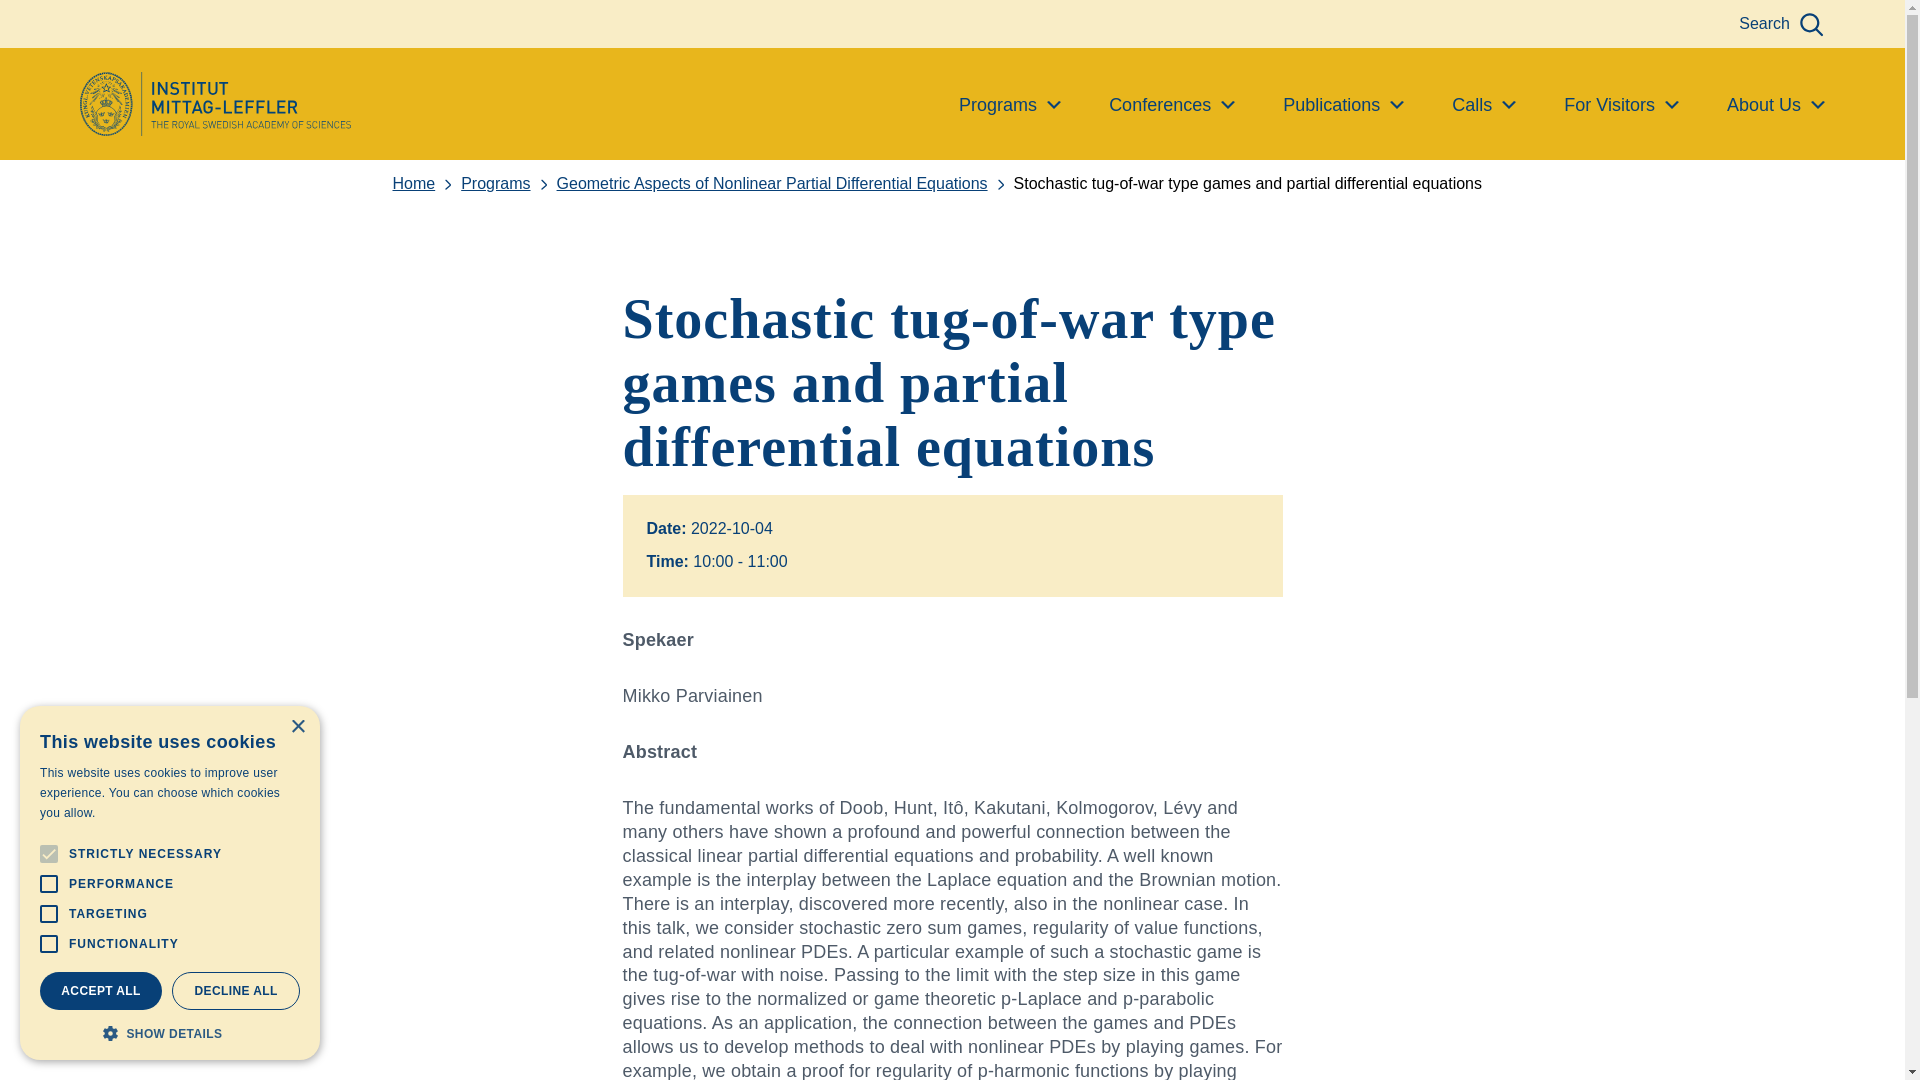 The height and width of the screenshot is (1080, 1920). I want to click on Programs, so click(508, 184).